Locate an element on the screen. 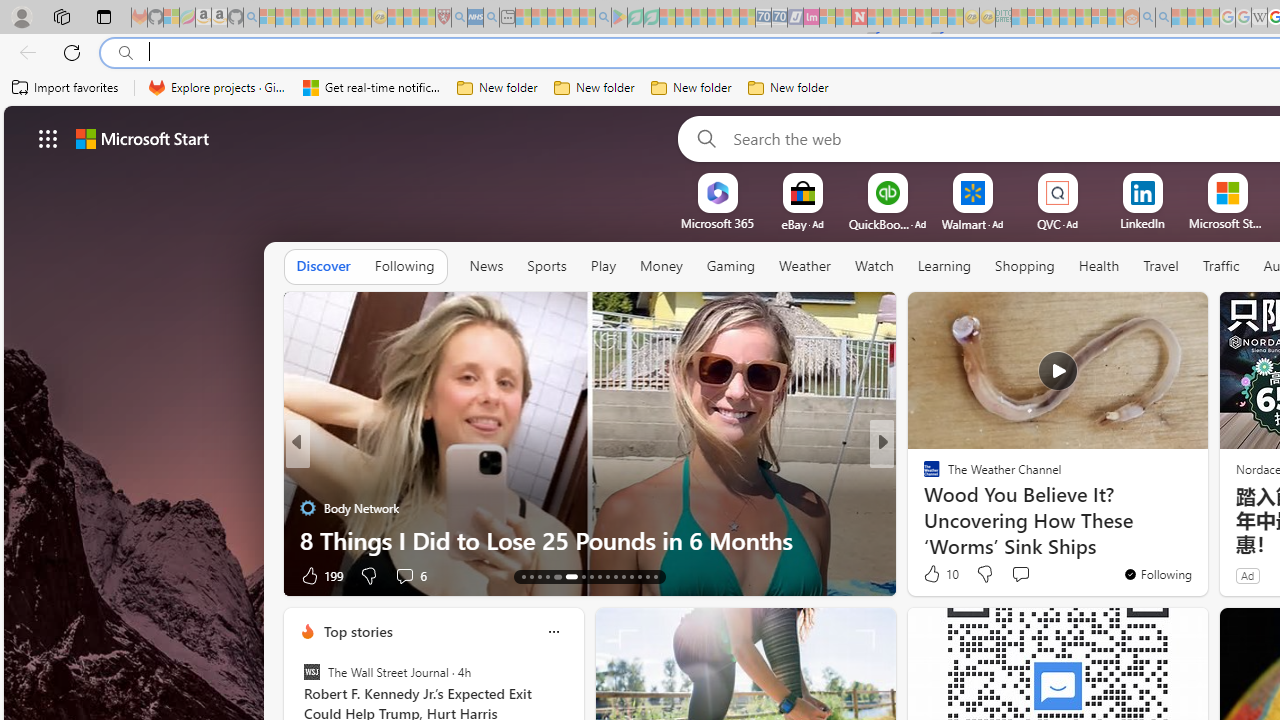 Image resolution: width=1280 pixels, height=720 pixels. Pets - MSN - Sleeping is located at coordinates (571, 18).